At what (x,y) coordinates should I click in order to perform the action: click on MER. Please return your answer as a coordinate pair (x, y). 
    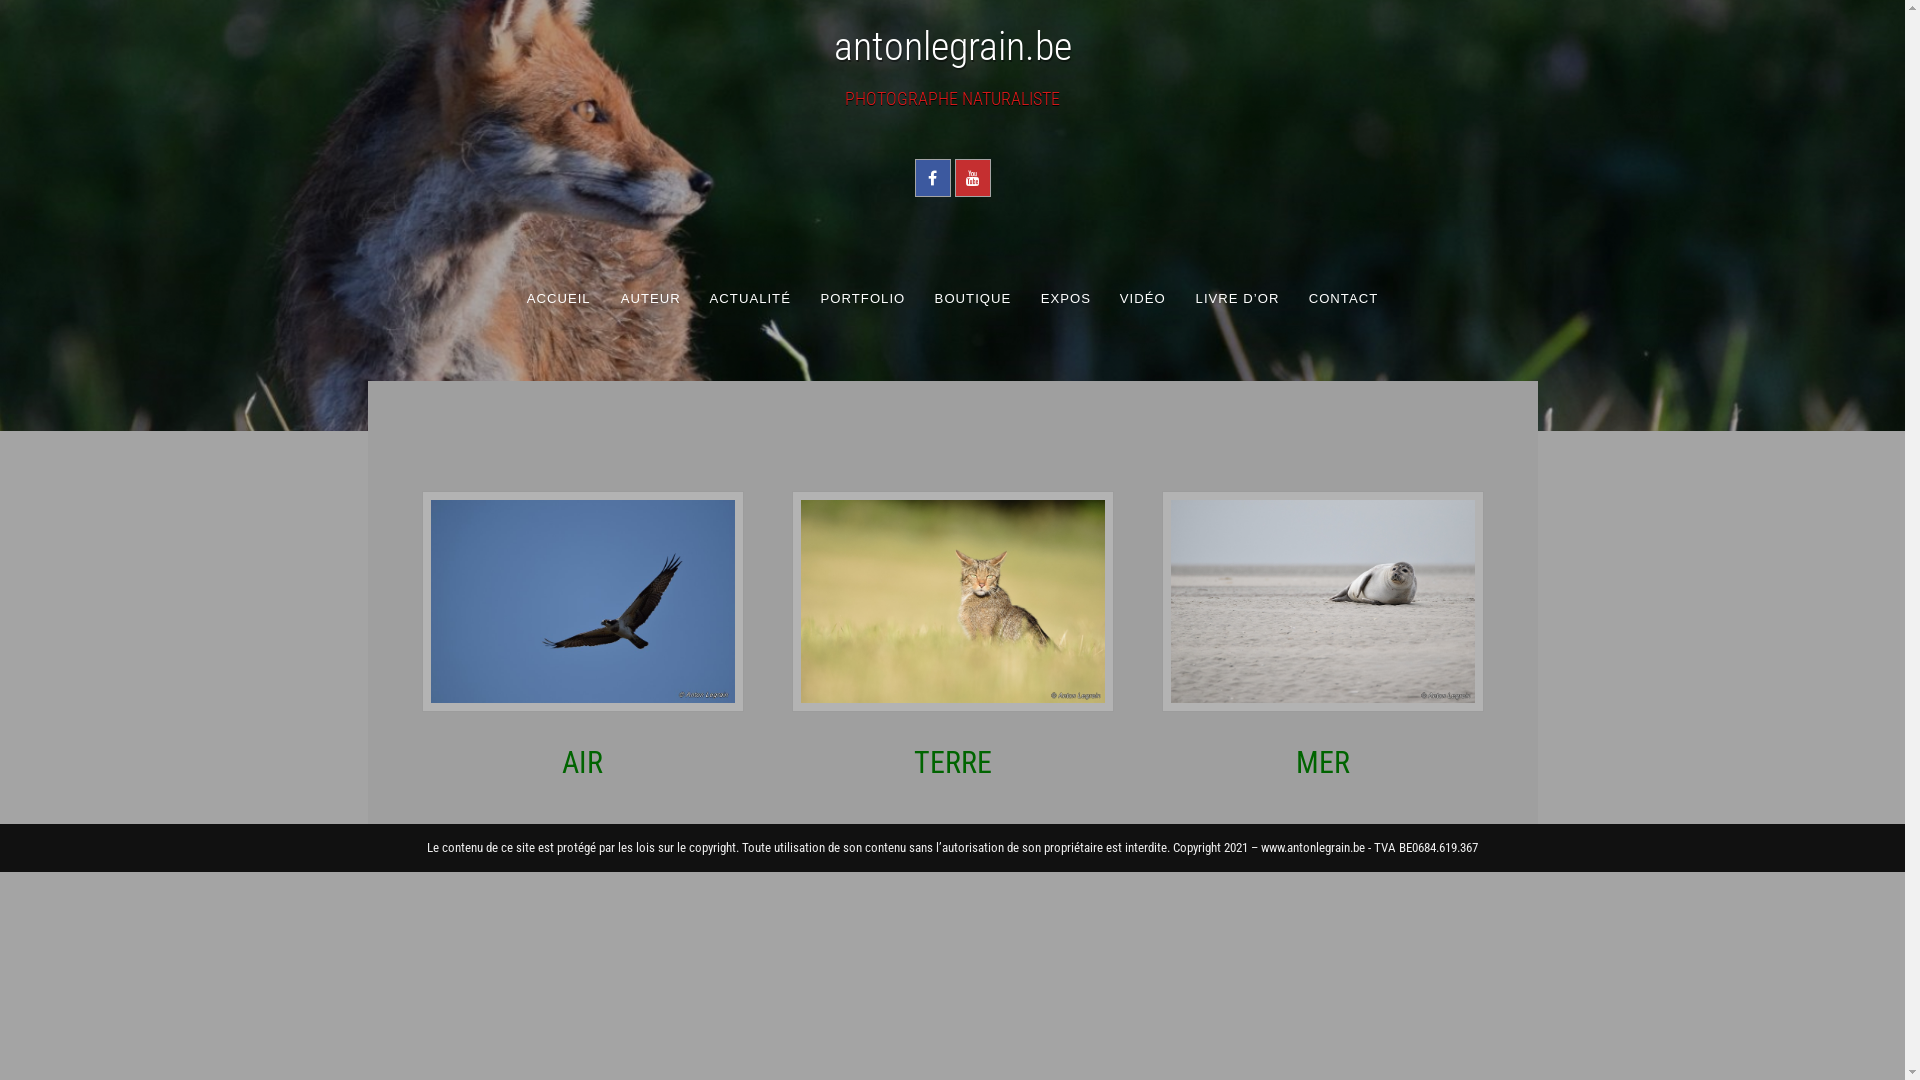
    Looking at the image, I should click on (1322, 600).